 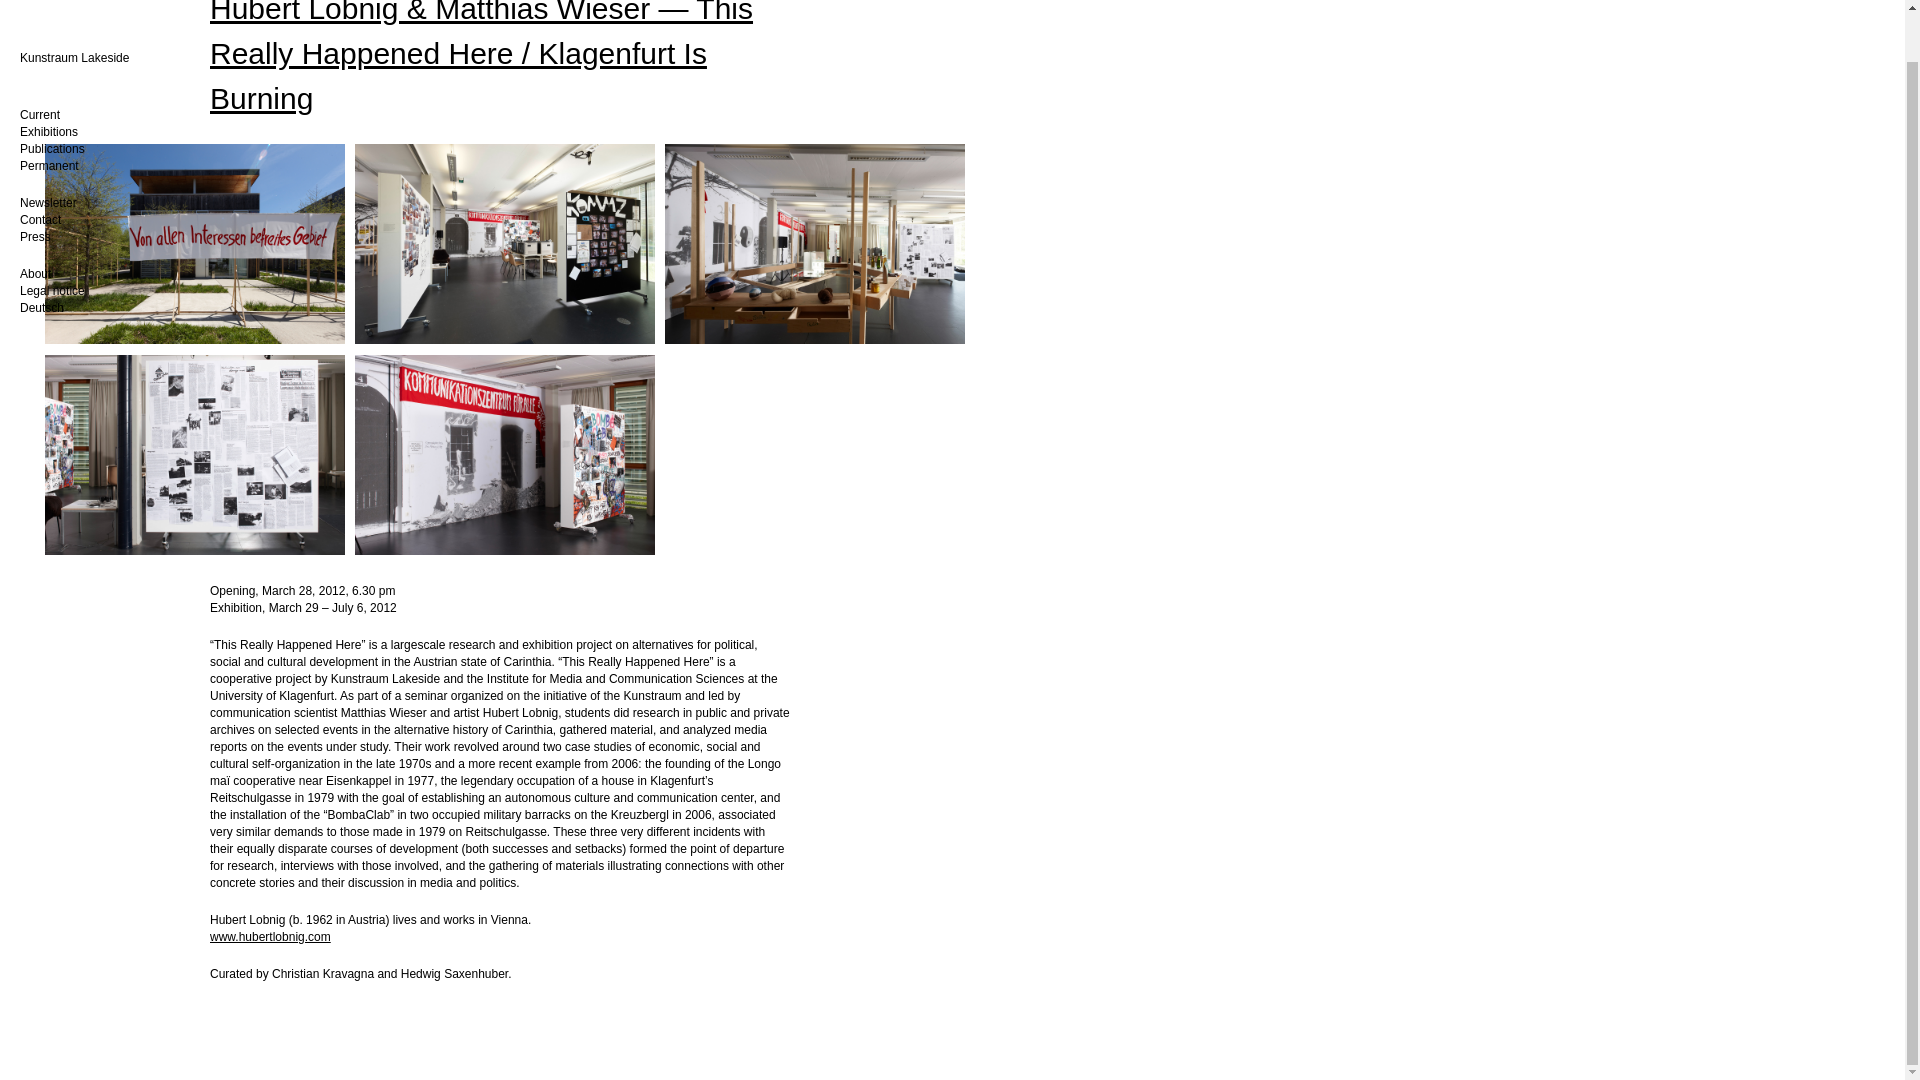 What do you see at coordinates (52, 240) in the screenshot?
I see `Legal notice` at bounding box center [52, 240].